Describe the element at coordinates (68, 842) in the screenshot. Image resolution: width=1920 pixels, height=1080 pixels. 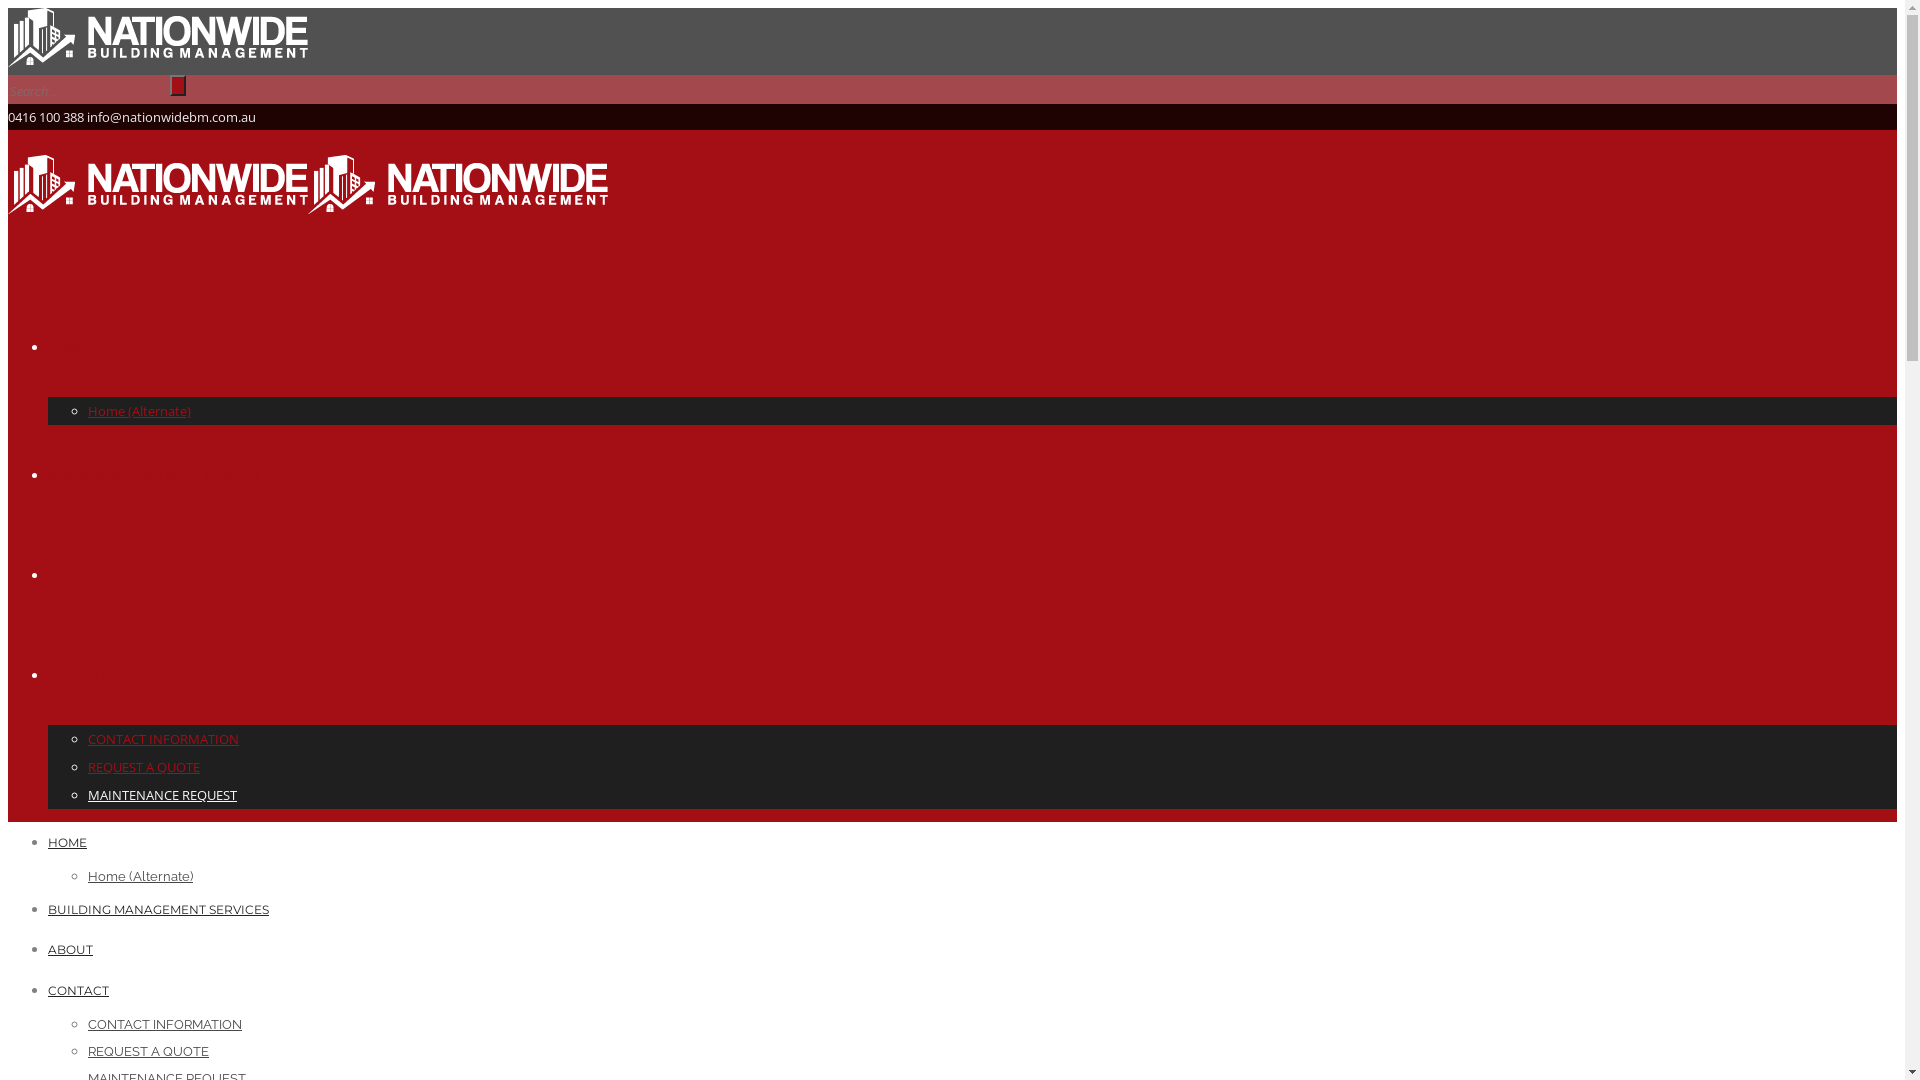
I see `HOME` at that location.